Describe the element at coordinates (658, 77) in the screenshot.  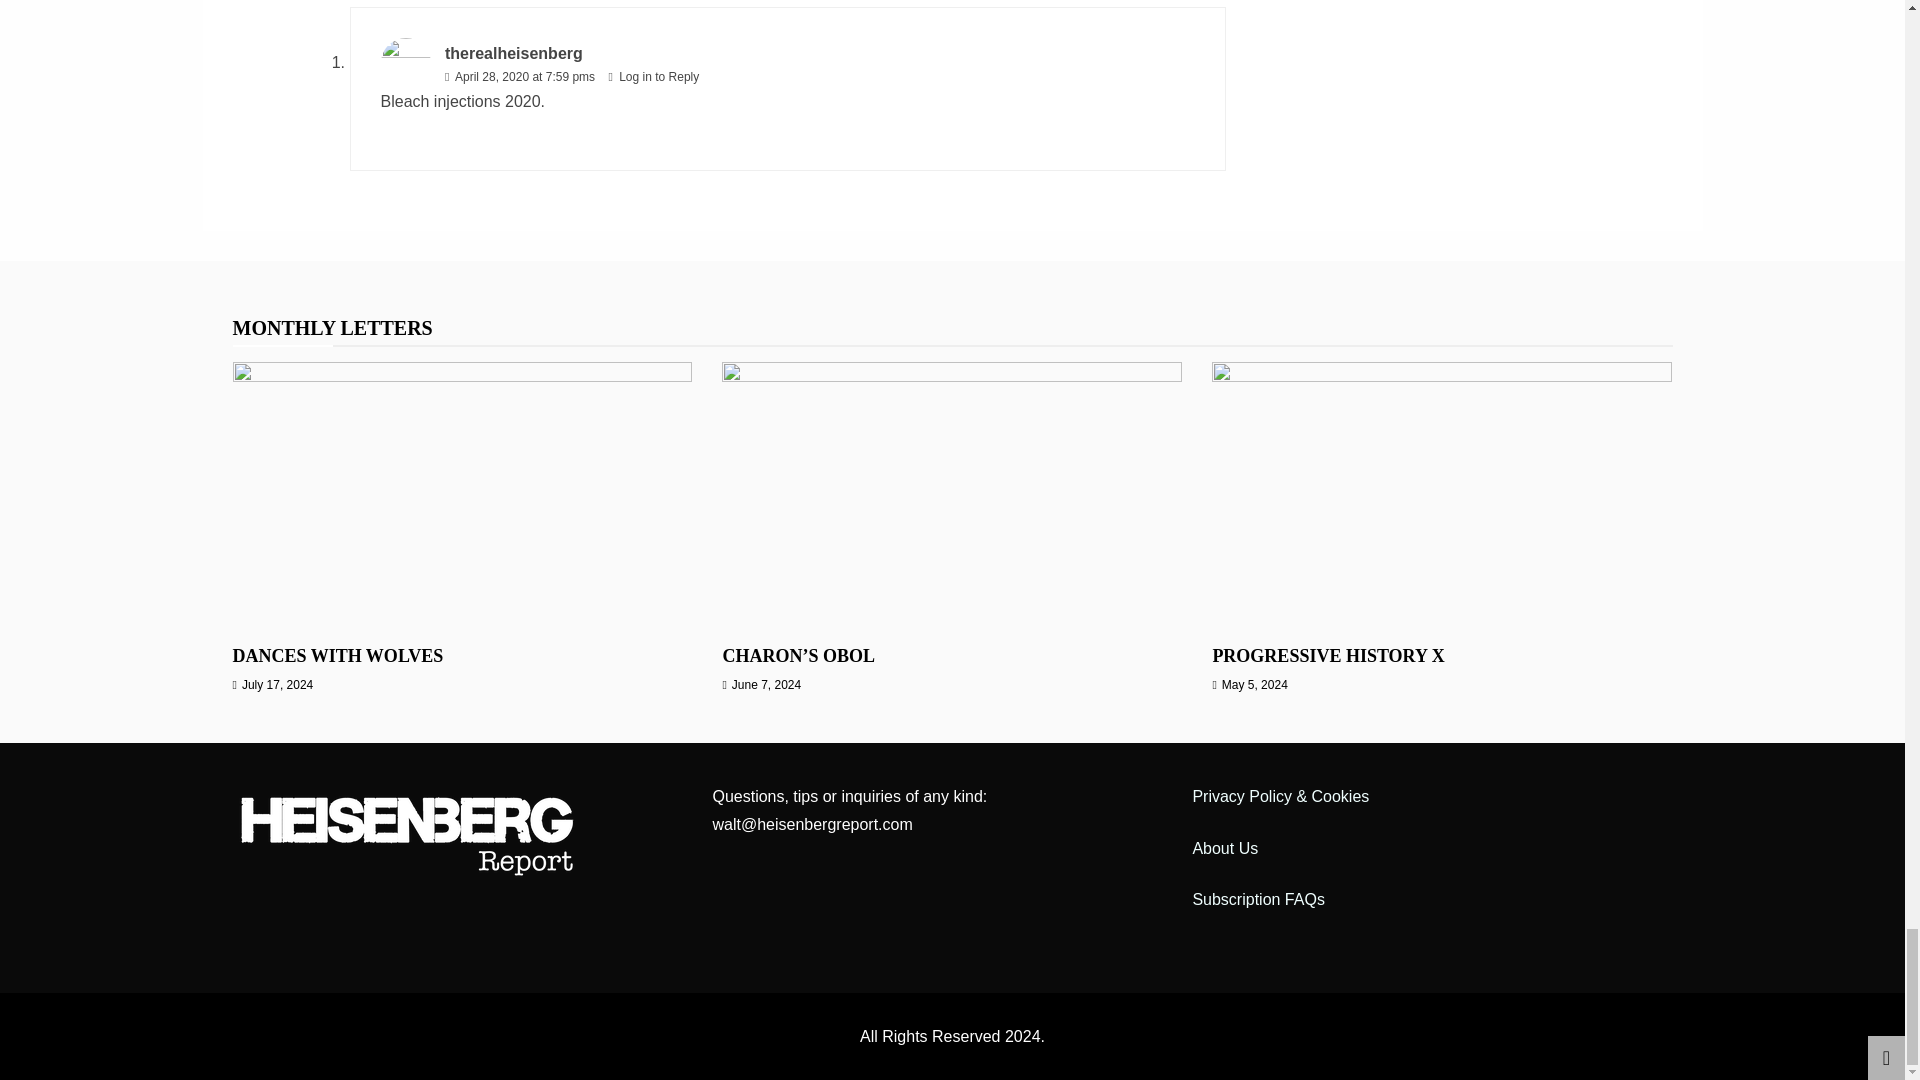
I see `Log in to Reply` at that location.